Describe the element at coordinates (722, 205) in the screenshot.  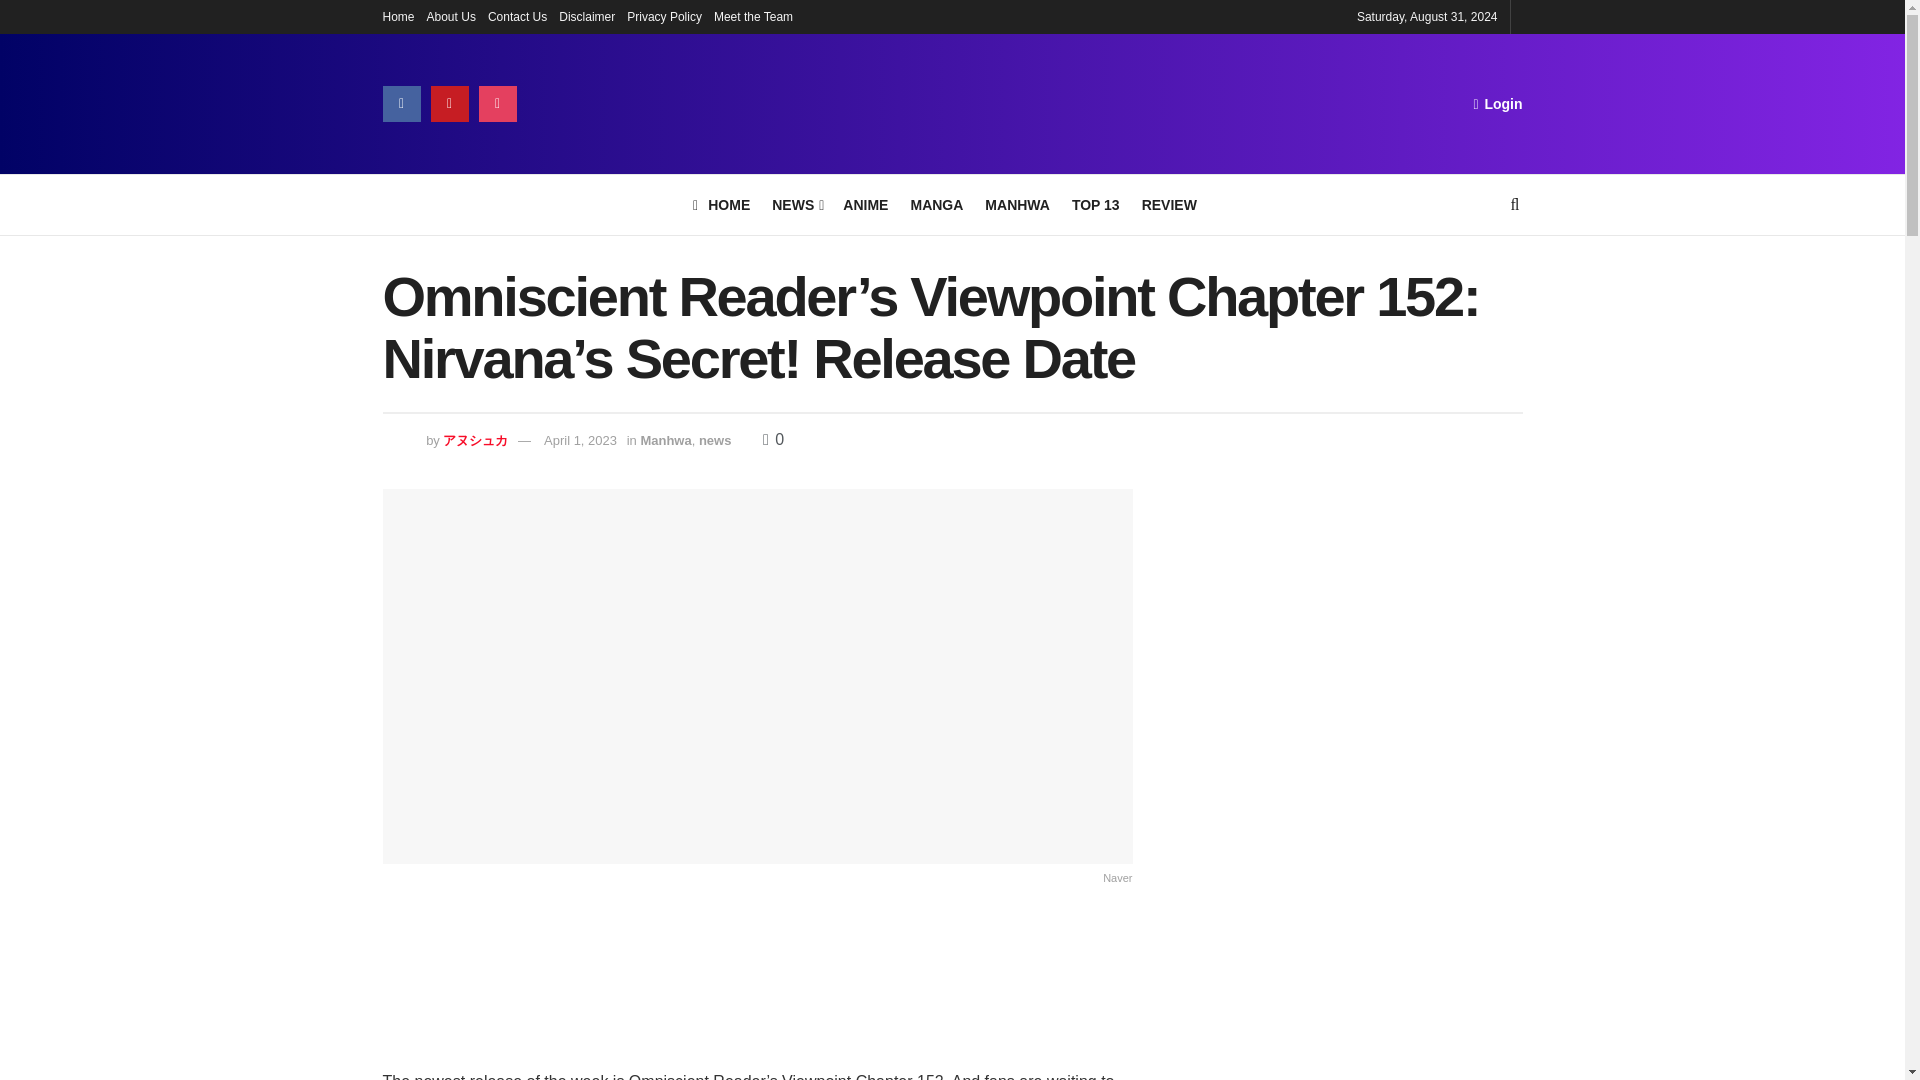
I see `HOME` at that location.